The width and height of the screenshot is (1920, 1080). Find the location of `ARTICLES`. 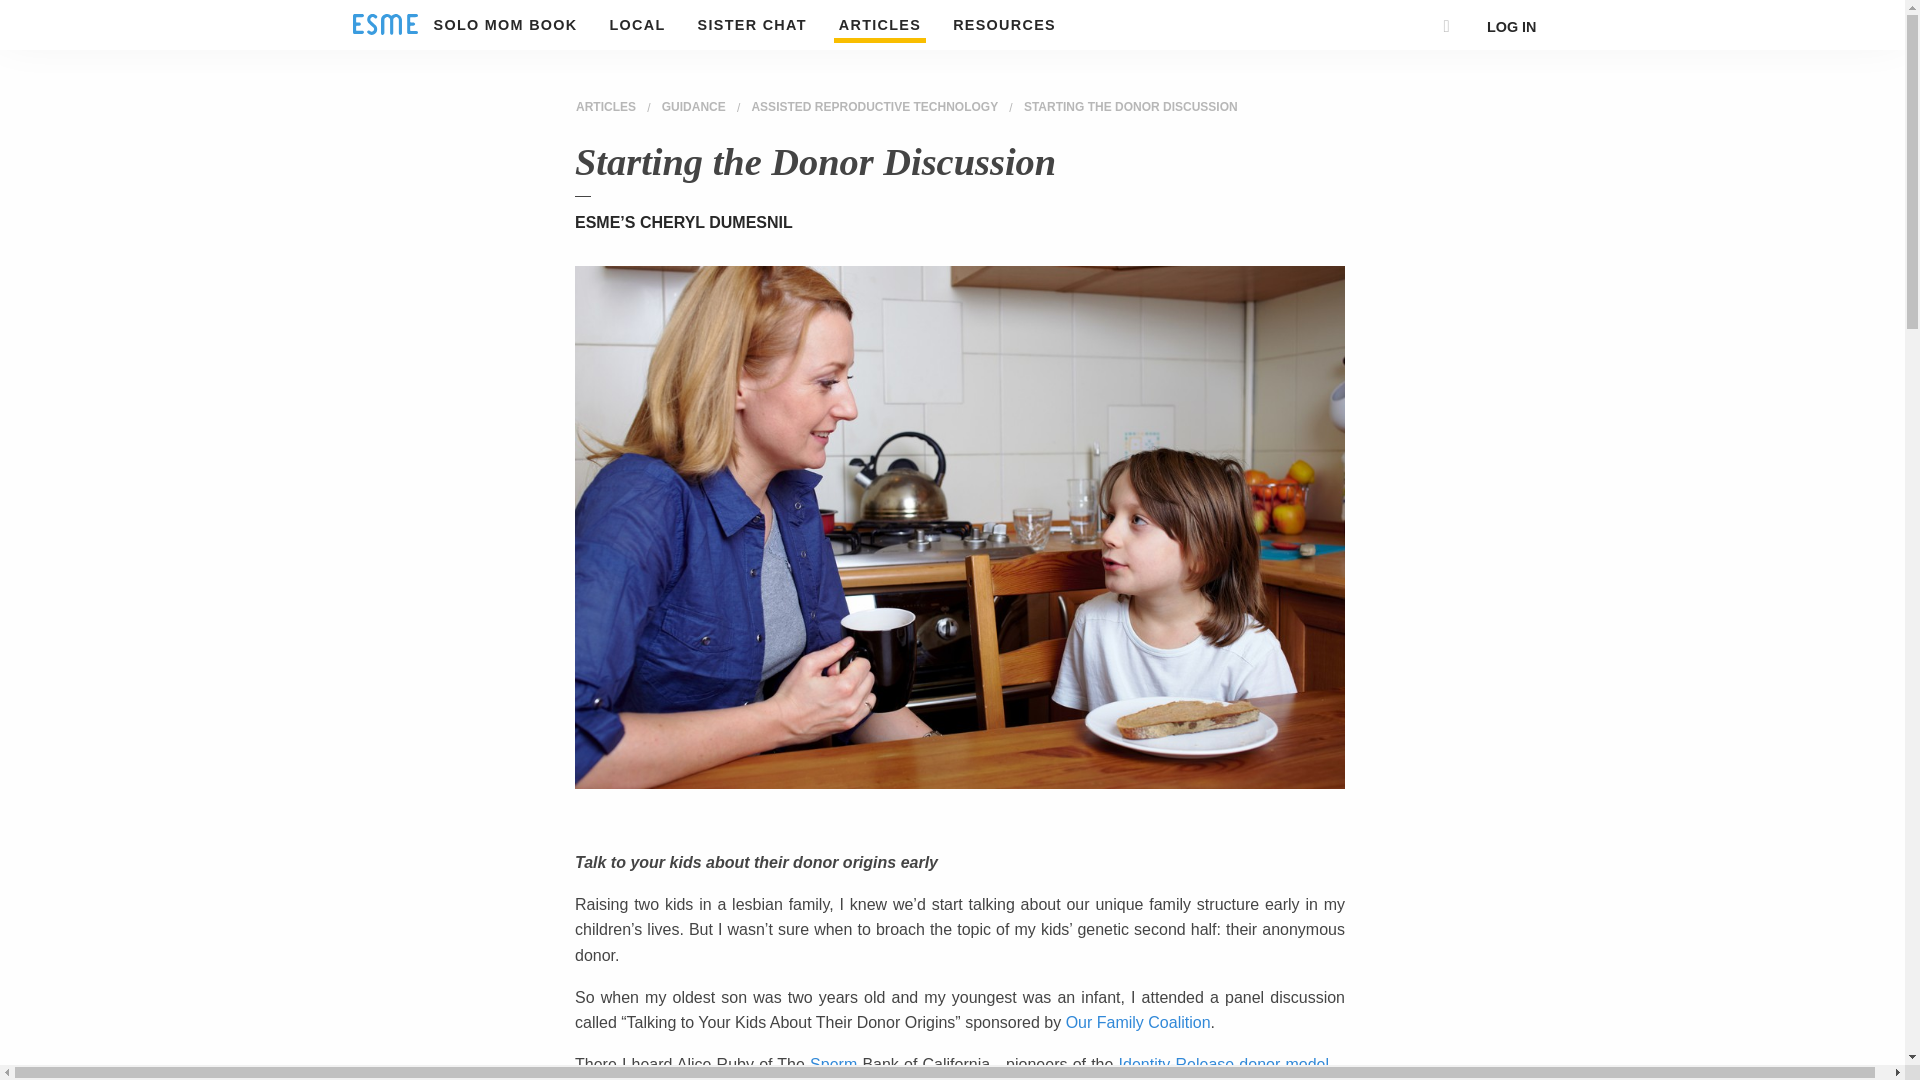

ARTICLES is located at coordinates (606, 107).